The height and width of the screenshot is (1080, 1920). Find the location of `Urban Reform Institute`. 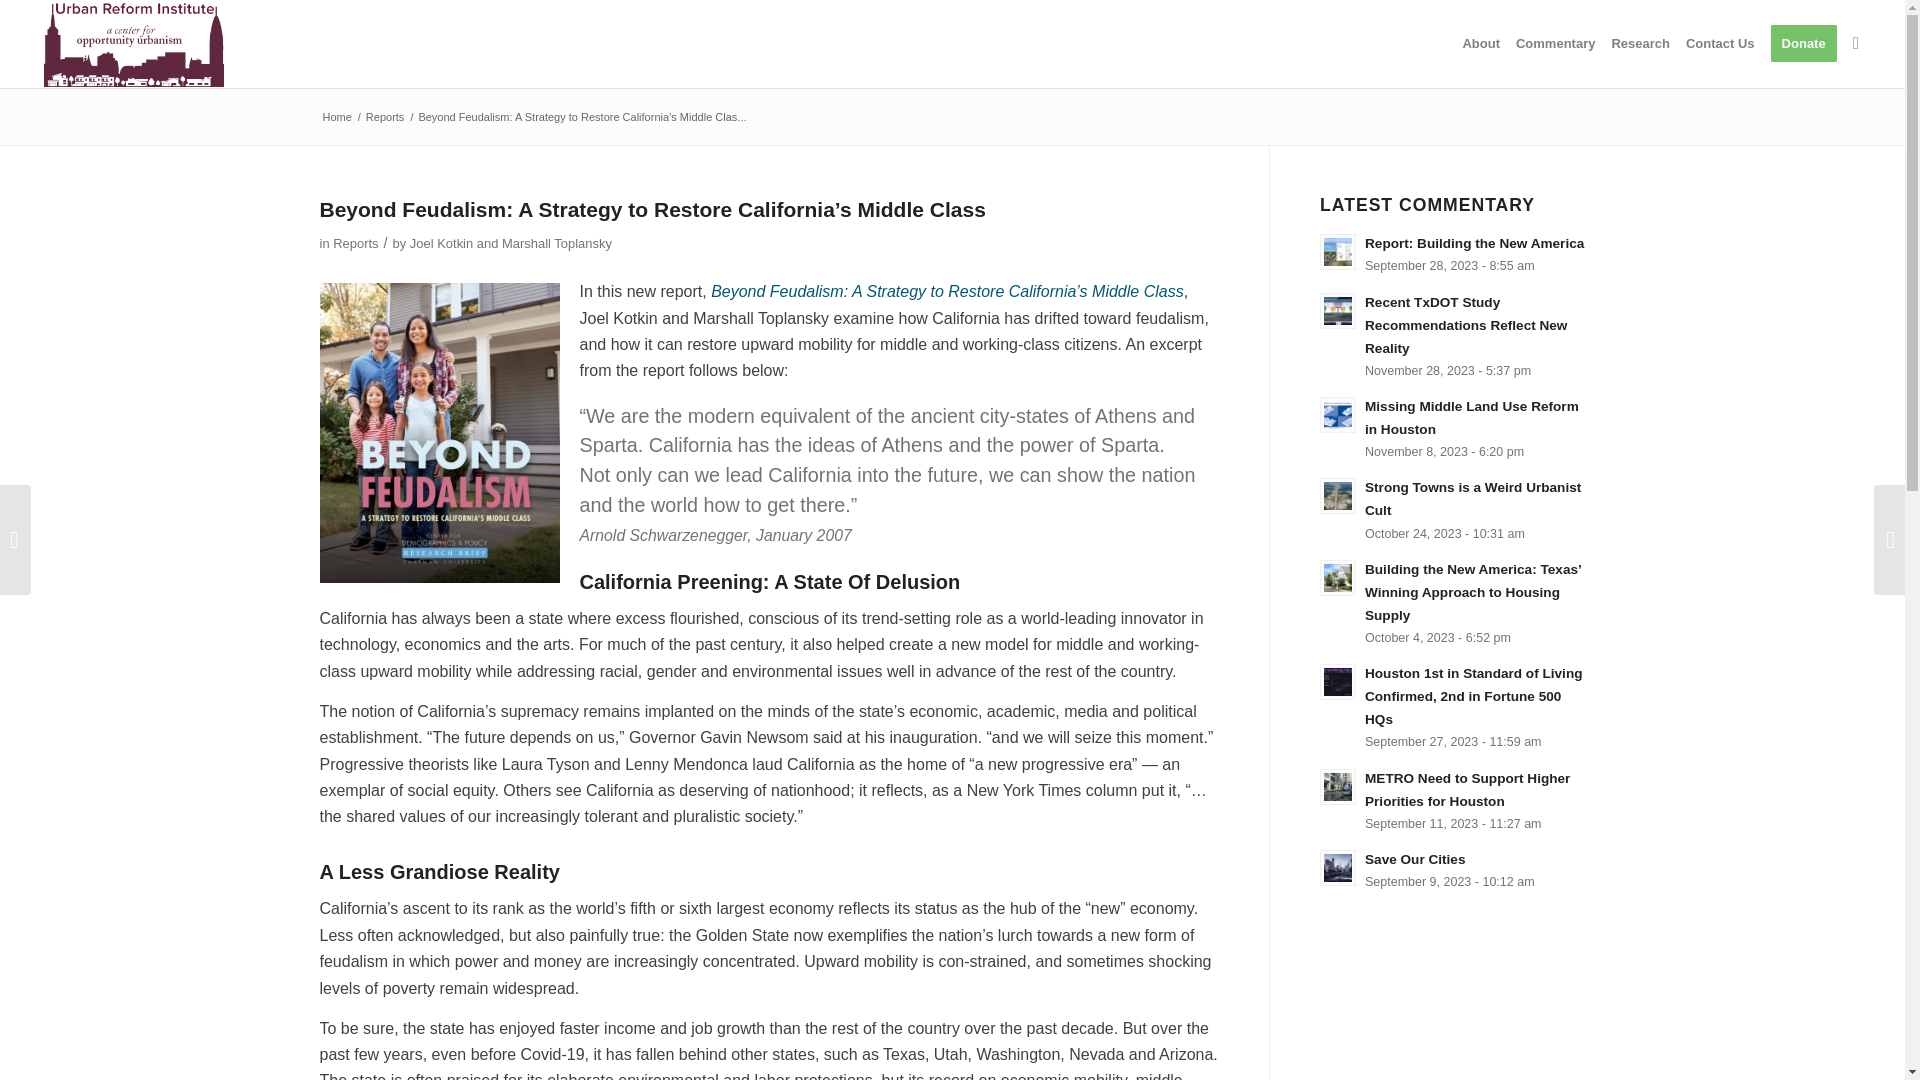

Urban Reform Institute is located at coordinates (338, 118).